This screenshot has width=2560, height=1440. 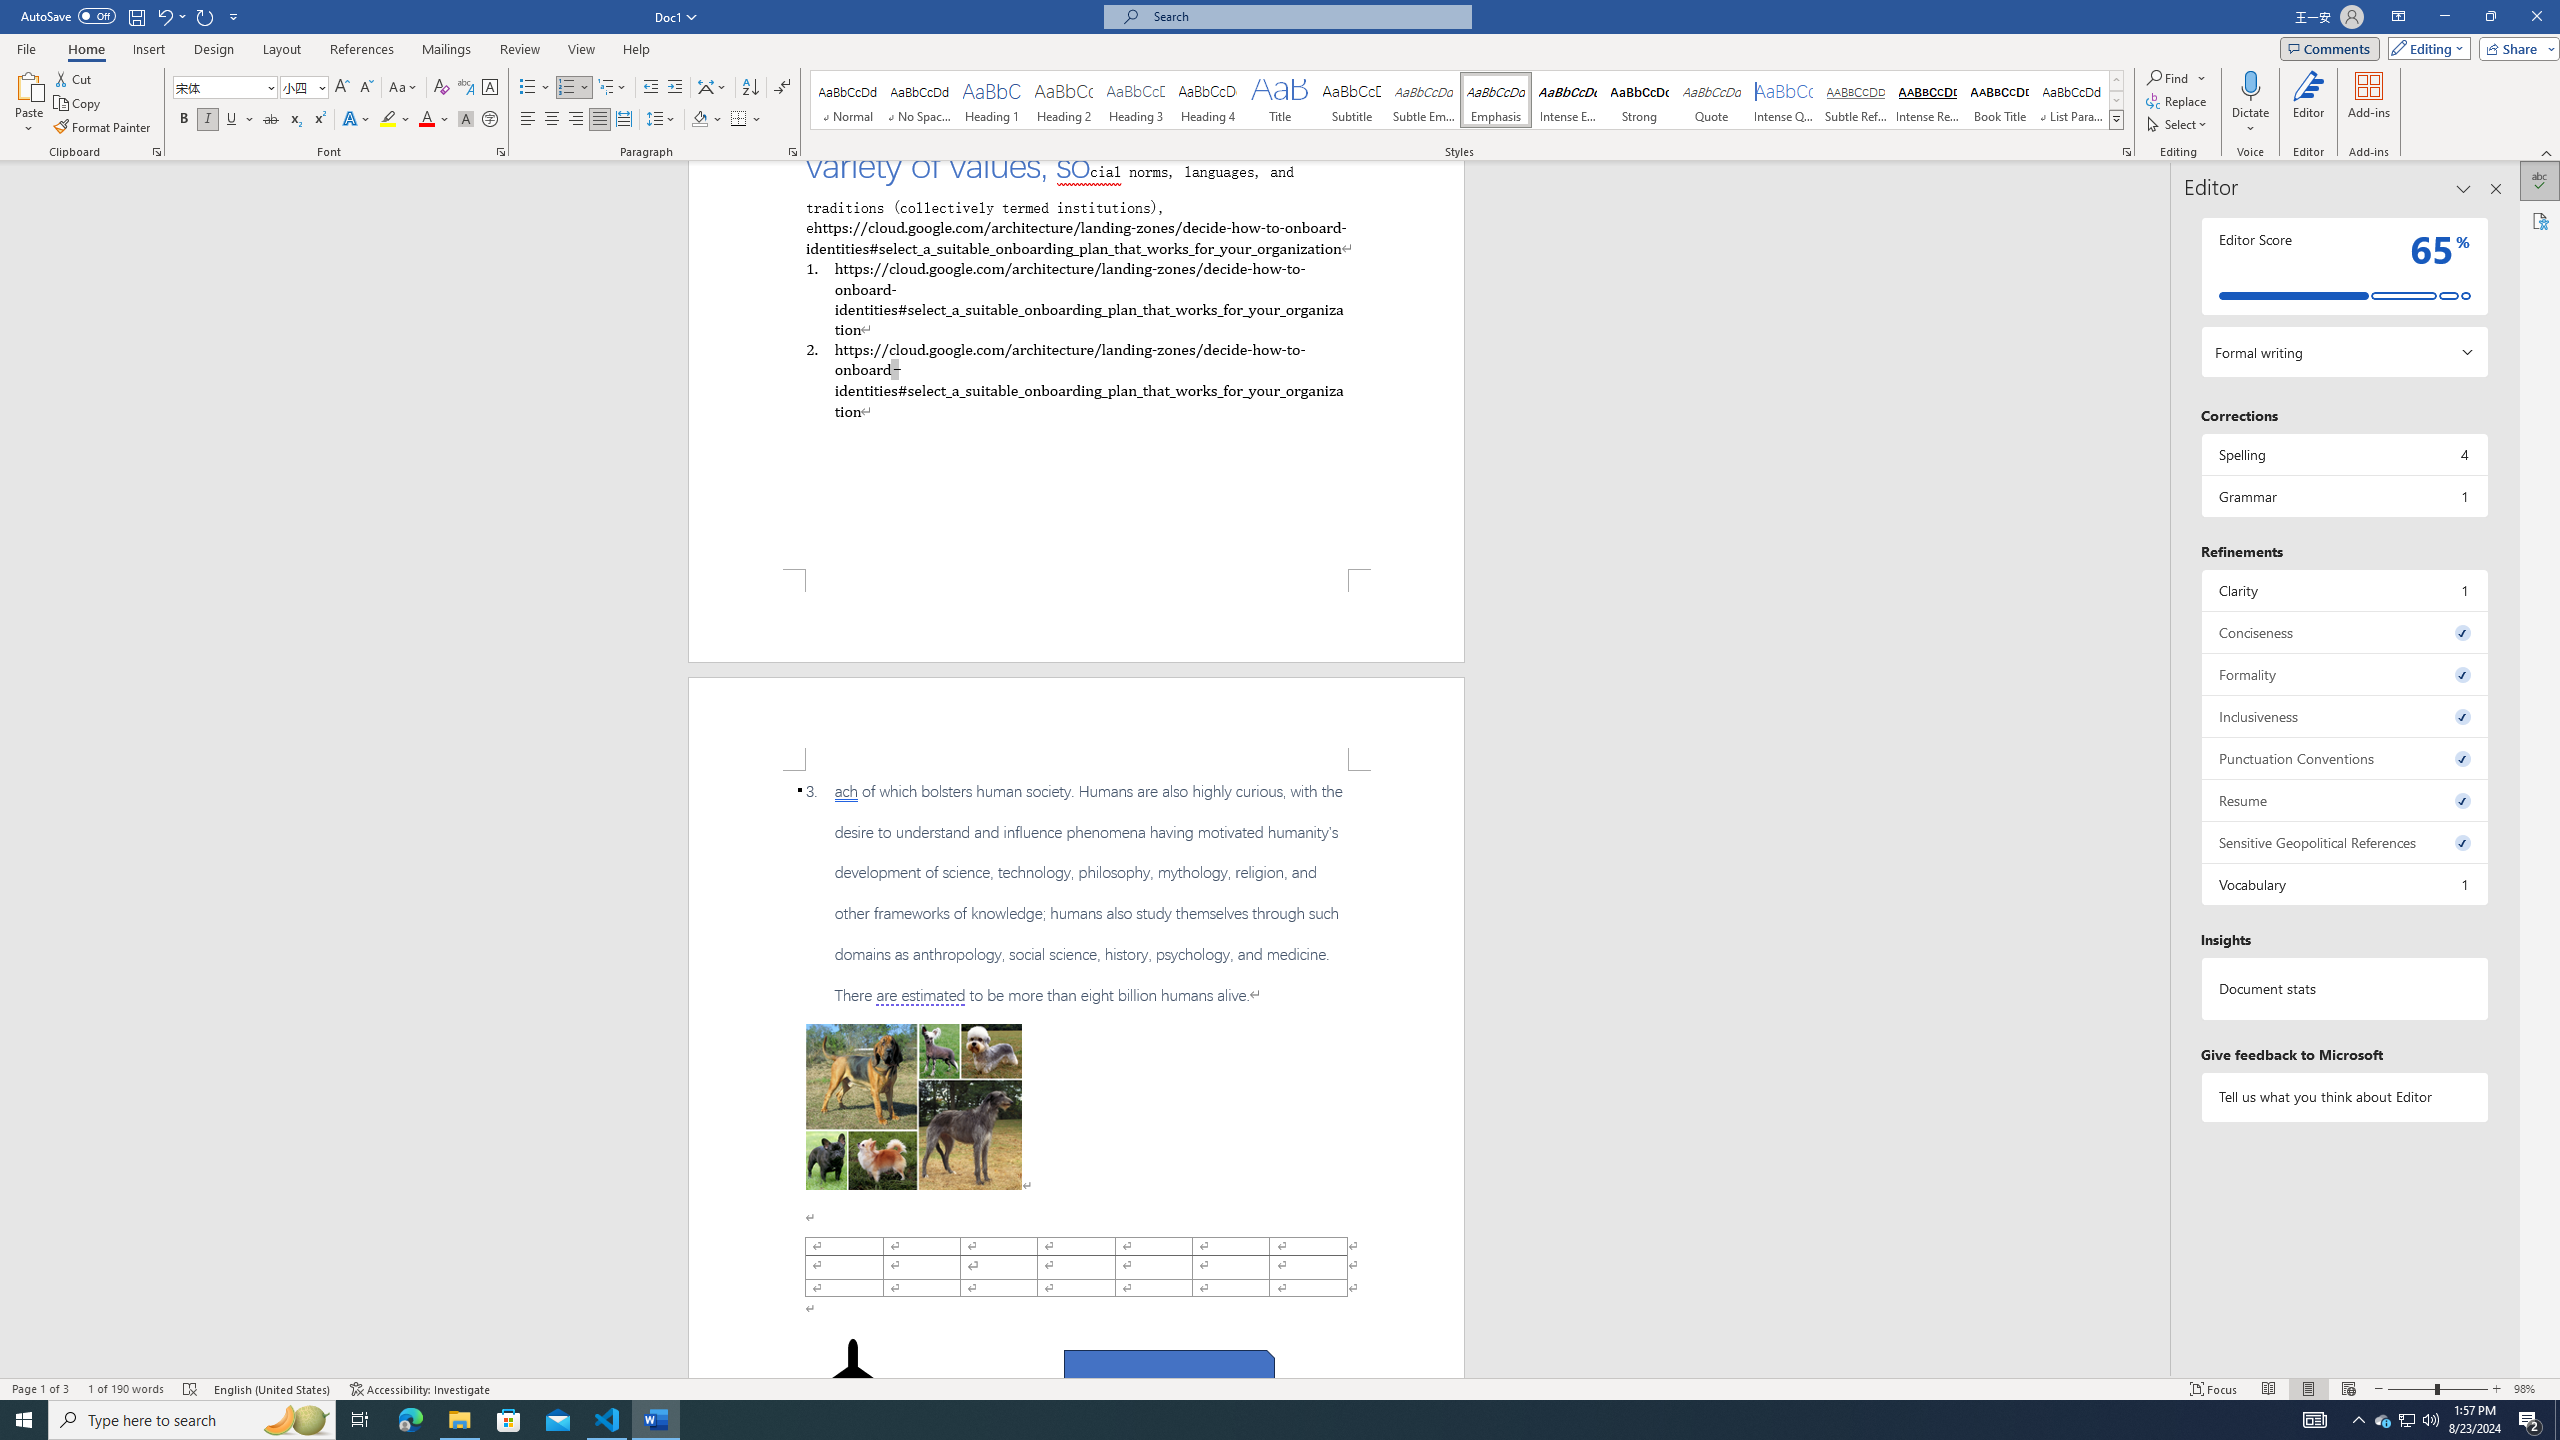 What do you see at coordinates (40, 1389) in the screenshot?
I see `Page Number Page 1 of 3` at bounding box center [40, 1389].